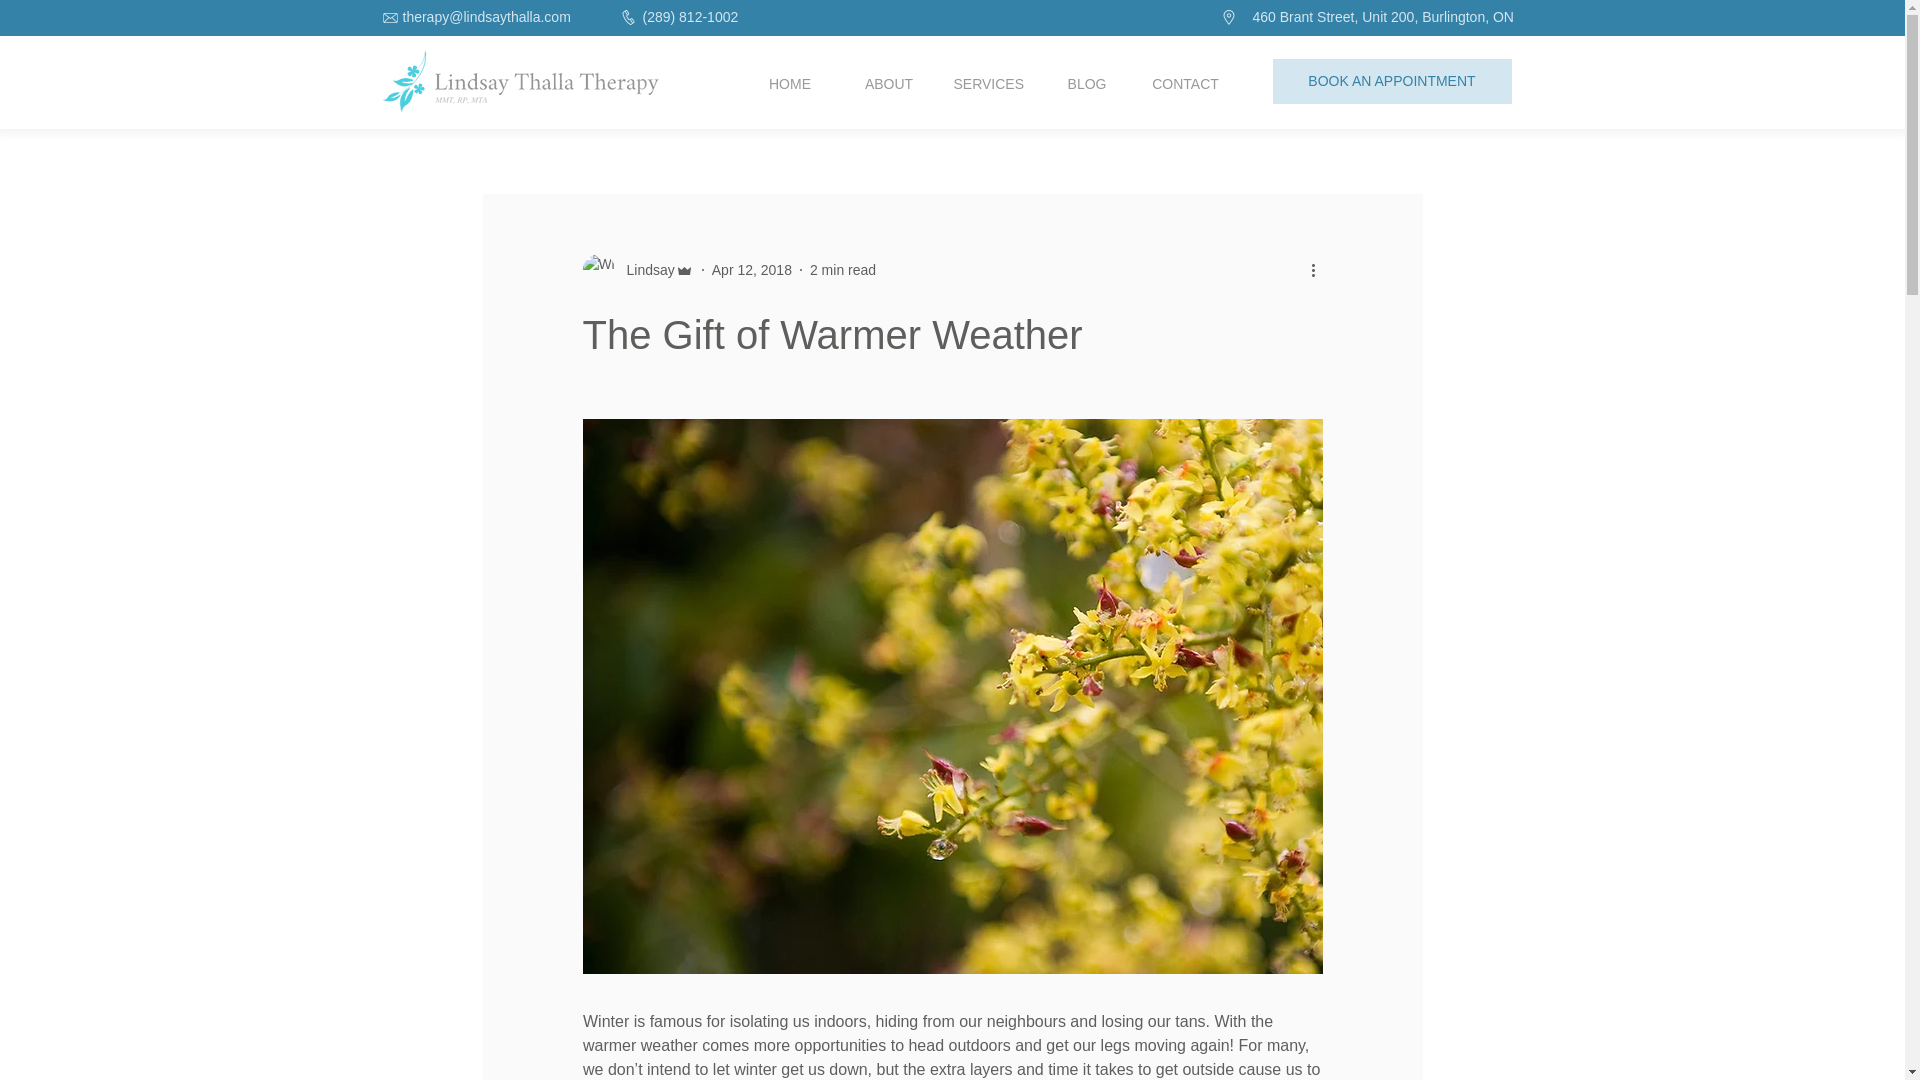  I want to click on 460 Brant Street, Unit 200, Burlington, ON, so click(1418, 18).